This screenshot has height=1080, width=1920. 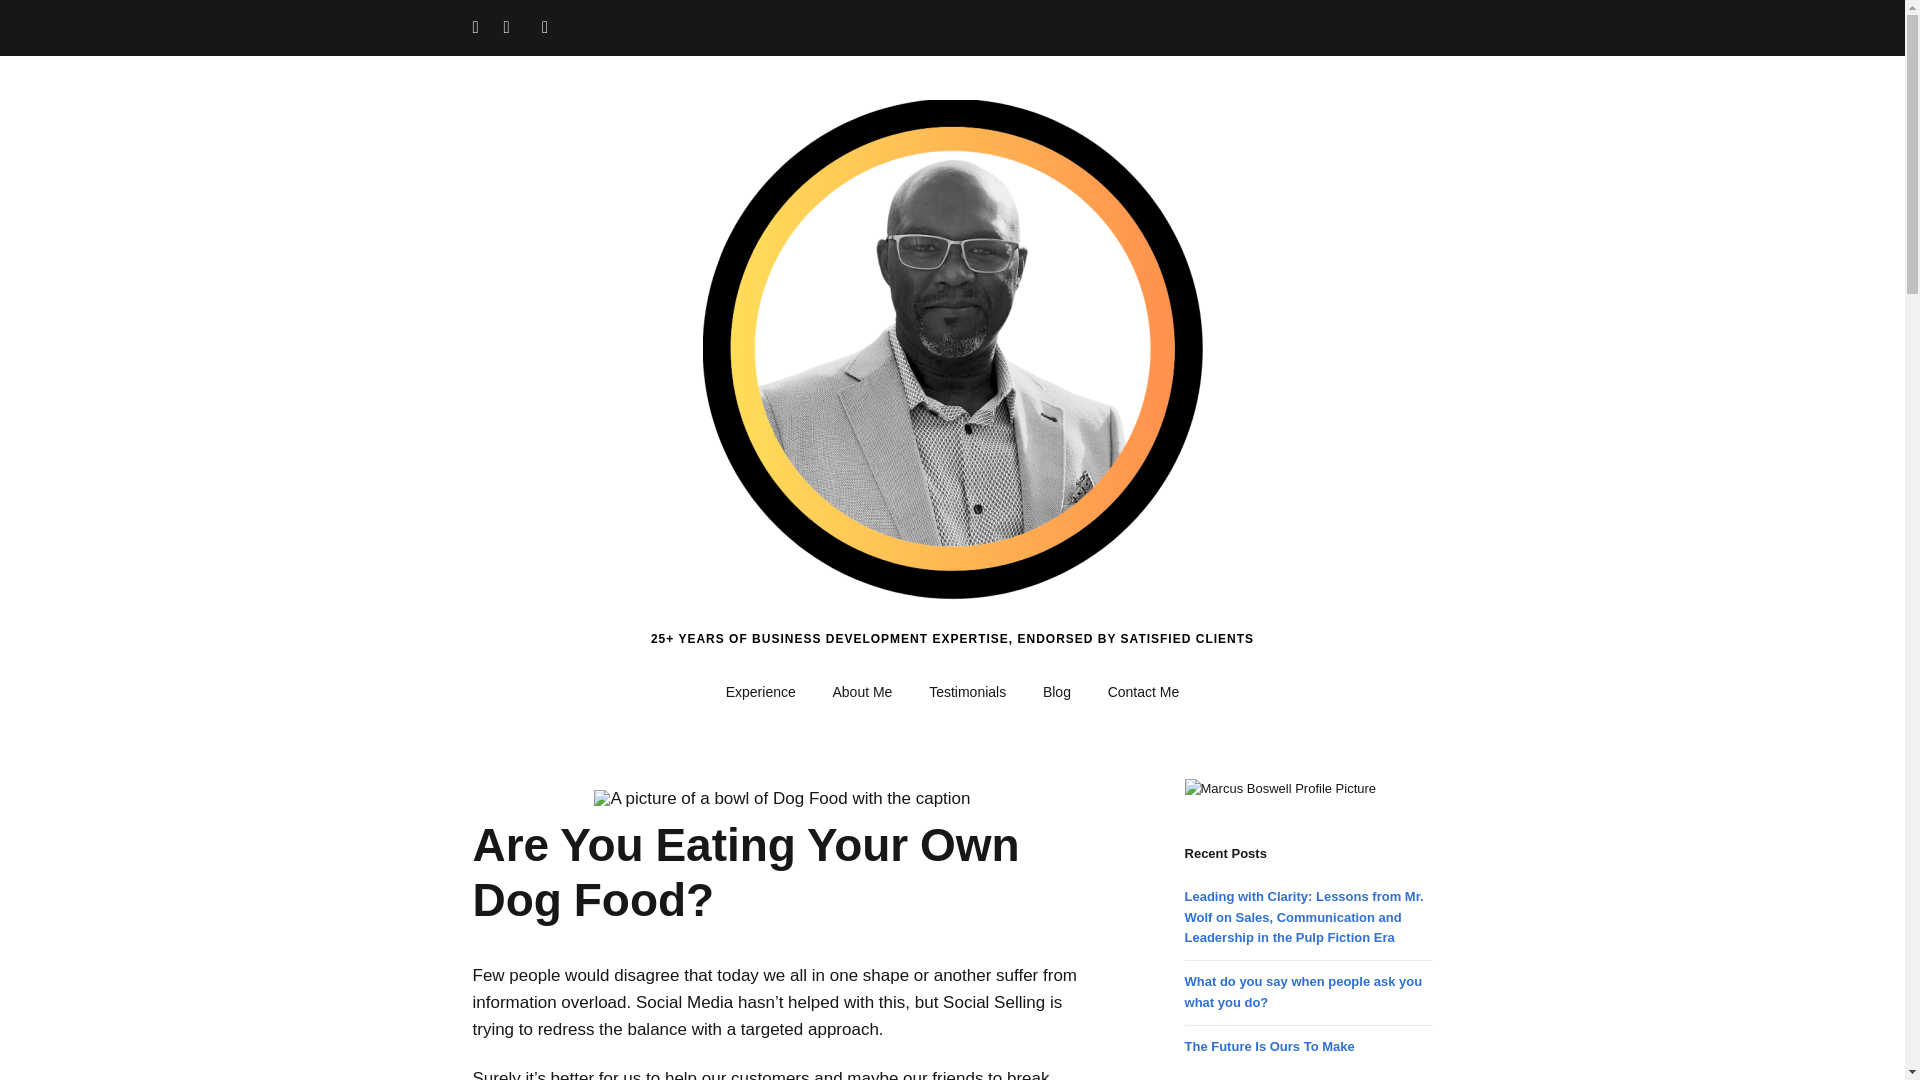 I want to click on Experience, so click(x=761, y=692).